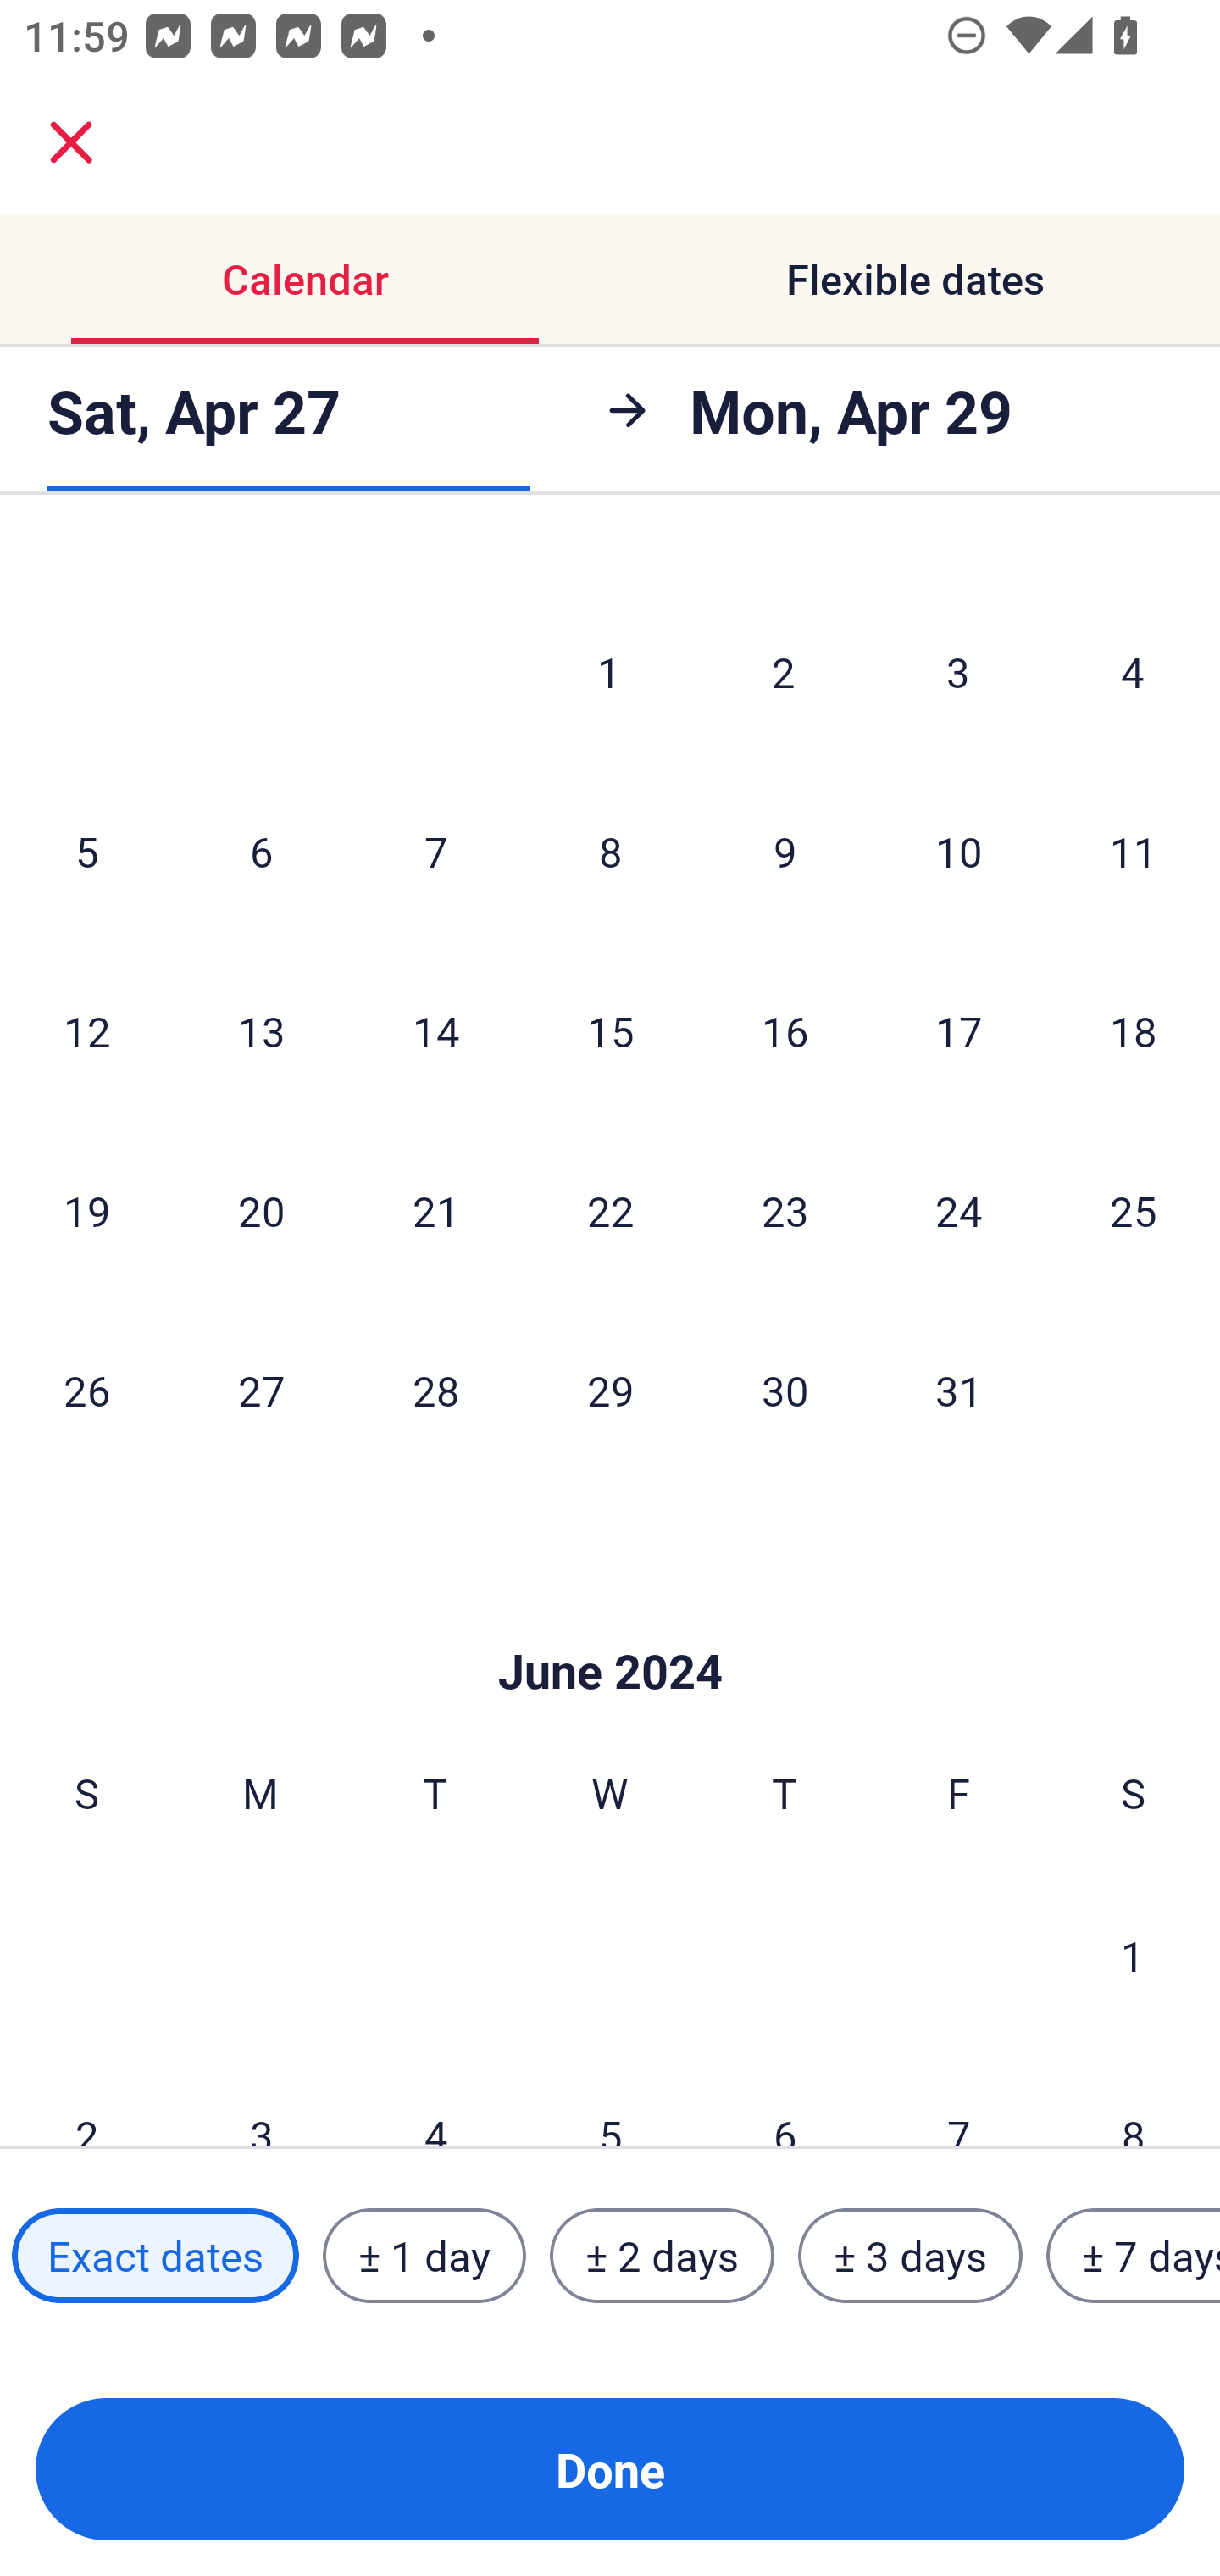 Image resolution: width=1220 pixels, height=2576 pixels. Describe the element at coordinates (435, 1210) in the screenshot. I see `21 Tuesday, May 21, 2024` at that location.